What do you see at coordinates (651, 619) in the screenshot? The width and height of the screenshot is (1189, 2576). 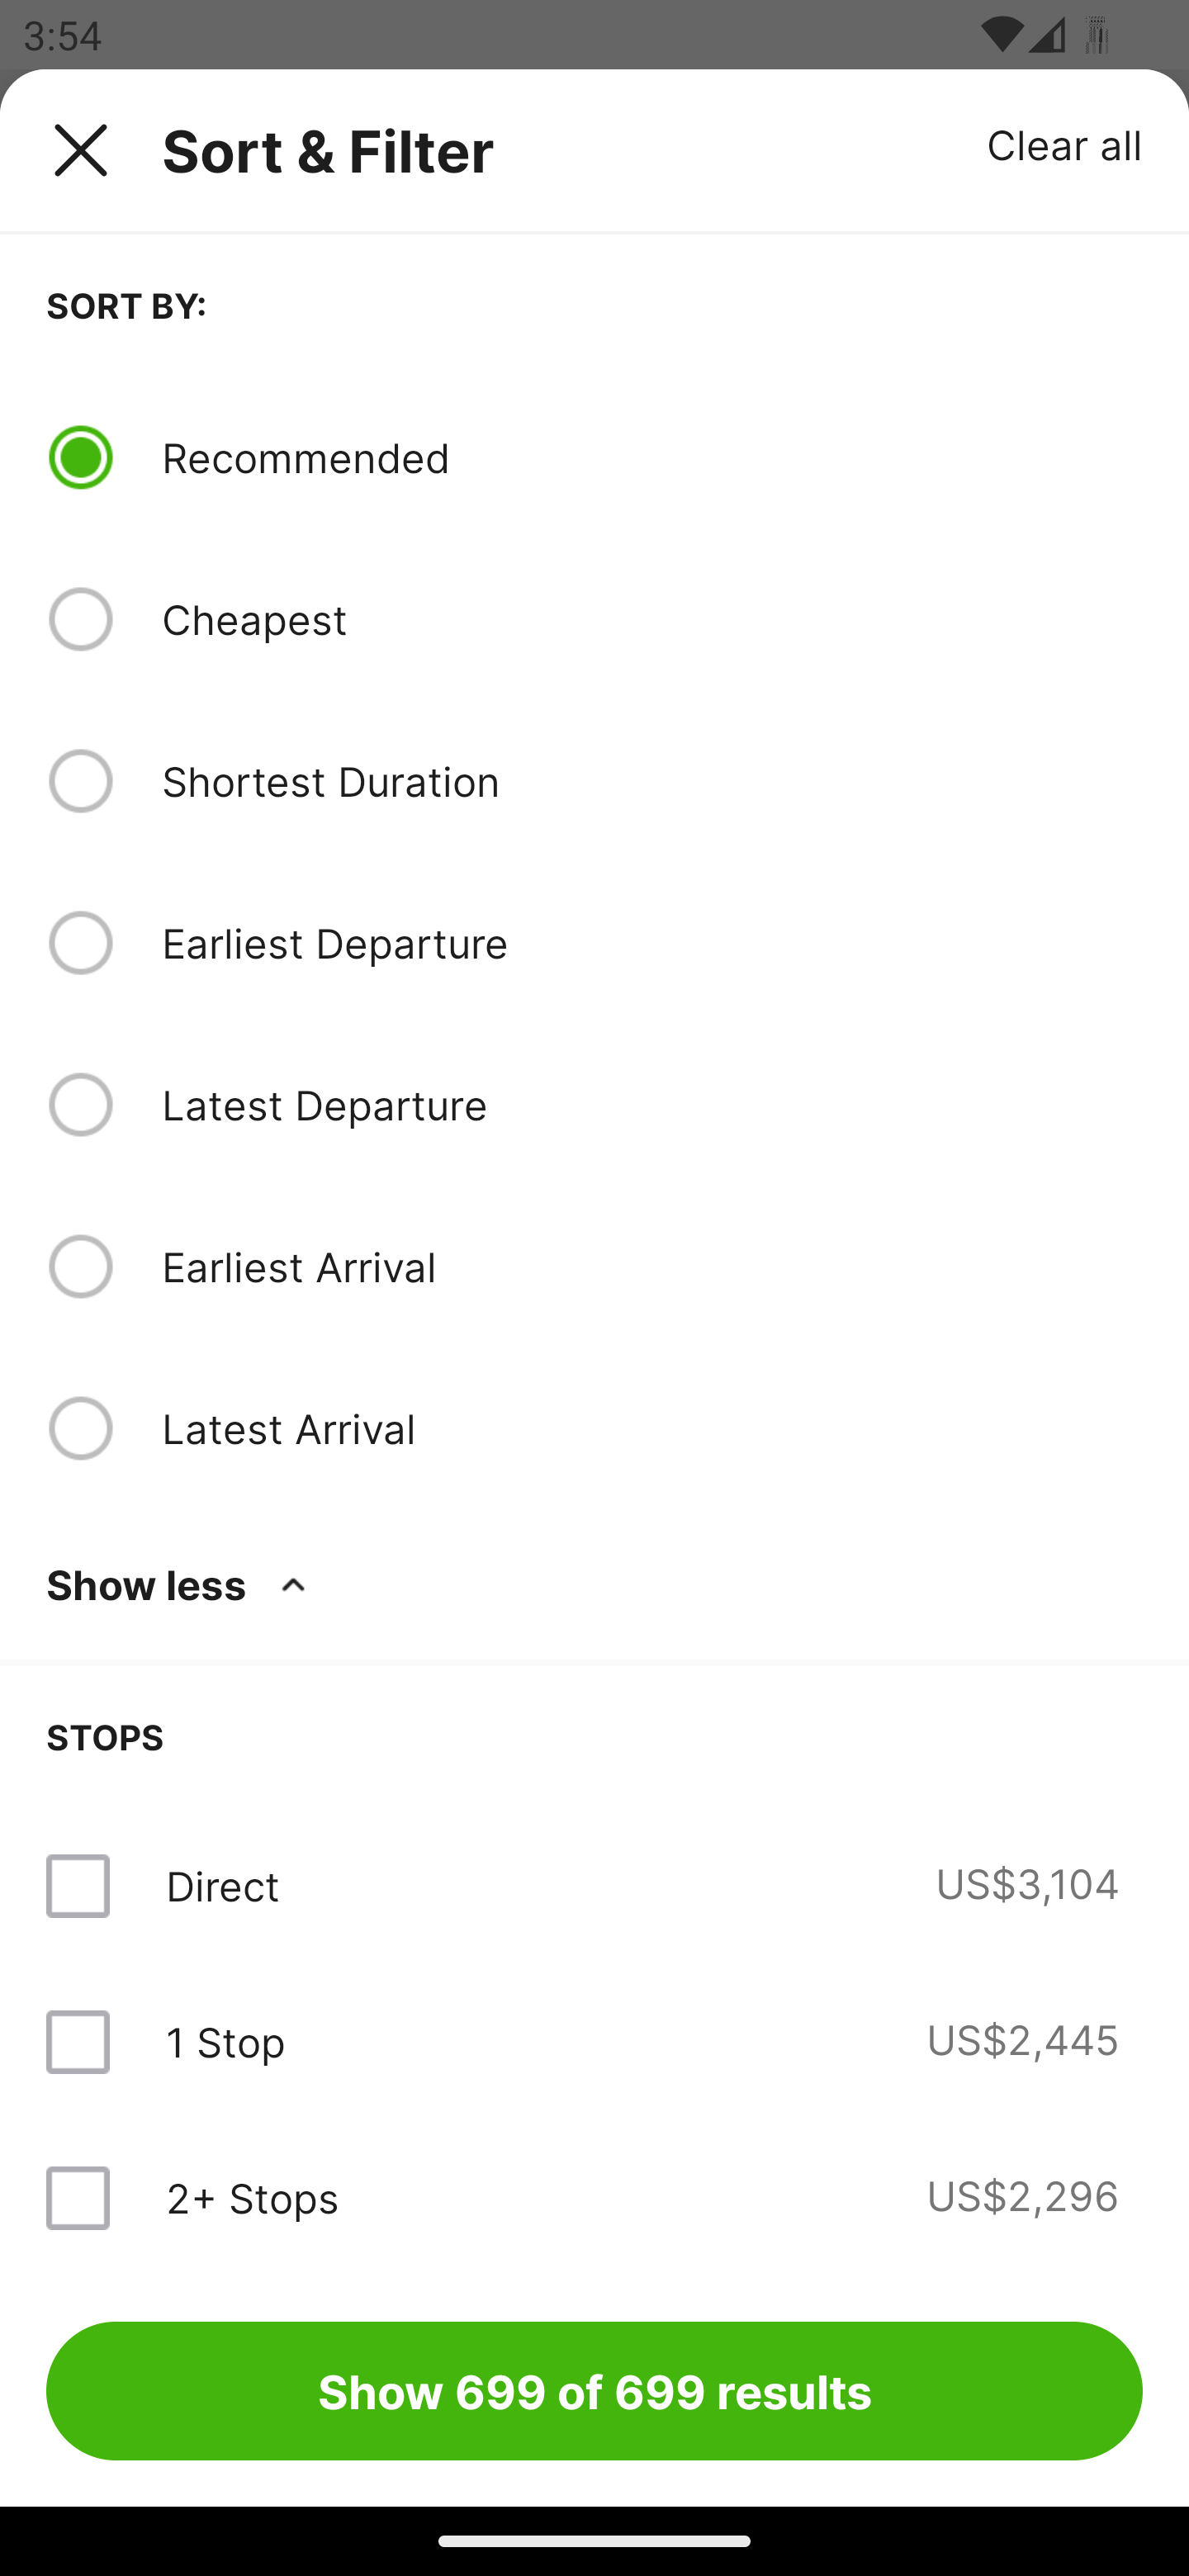 I see `Cheapest` at bounding box center [651, 619].